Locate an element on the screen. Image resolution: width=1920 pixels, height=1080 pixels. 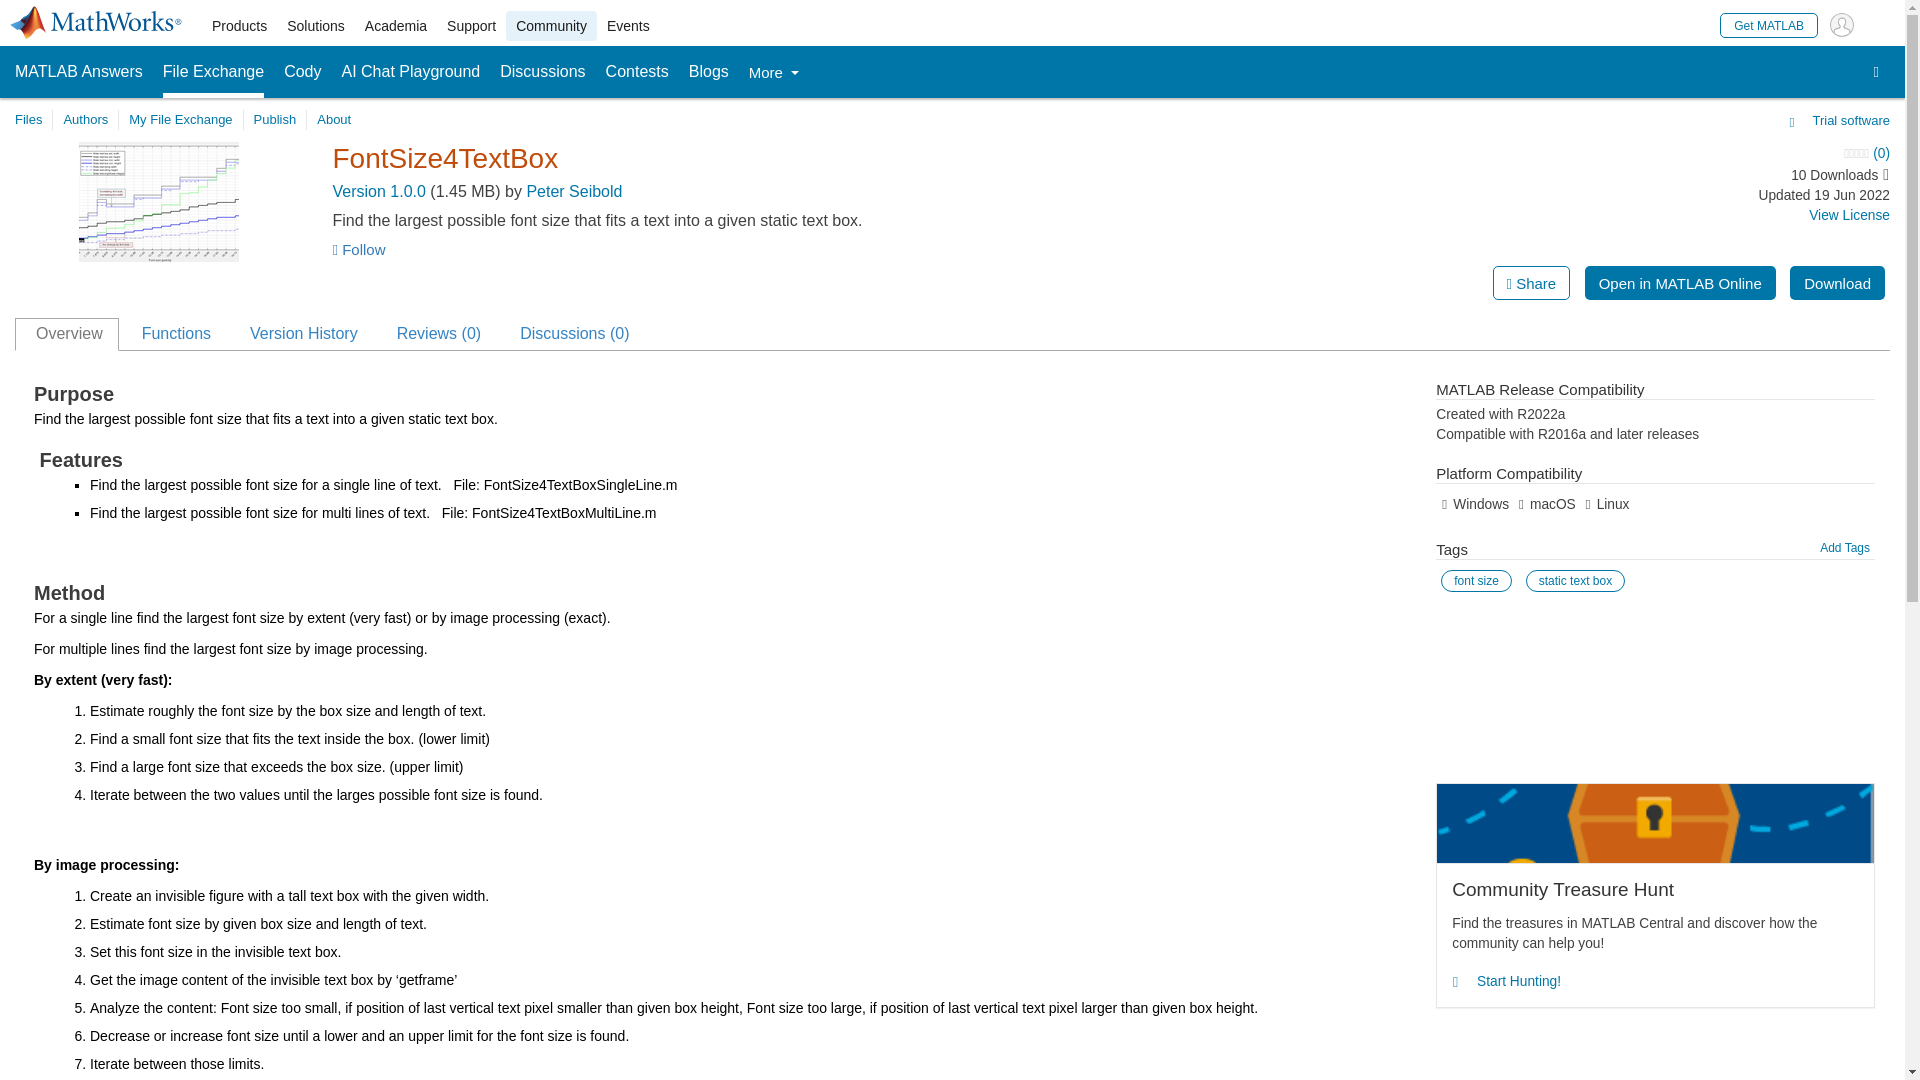
File Exchange is located at coordinates (214, 72).